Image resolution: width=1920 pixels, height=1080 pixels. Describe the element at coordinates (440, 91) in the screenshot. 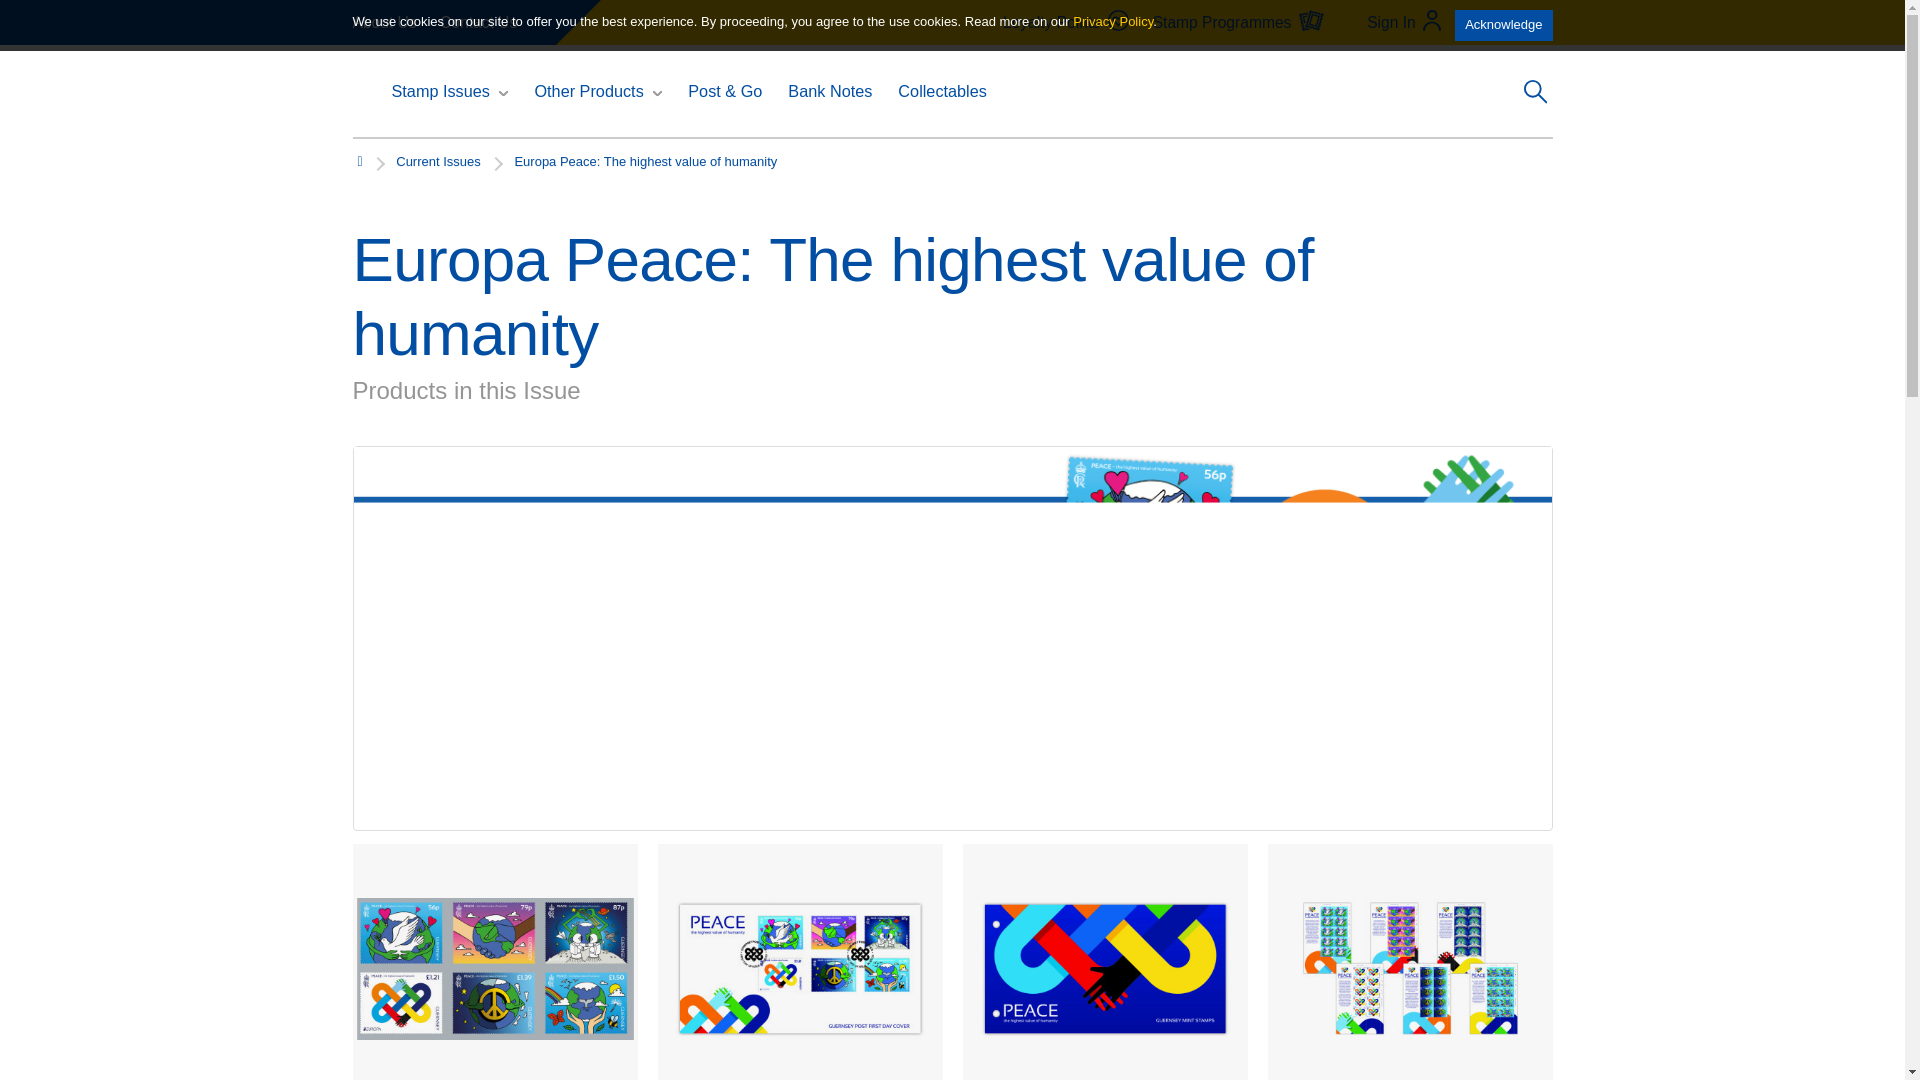

I see `Stamp Issues` at that location.